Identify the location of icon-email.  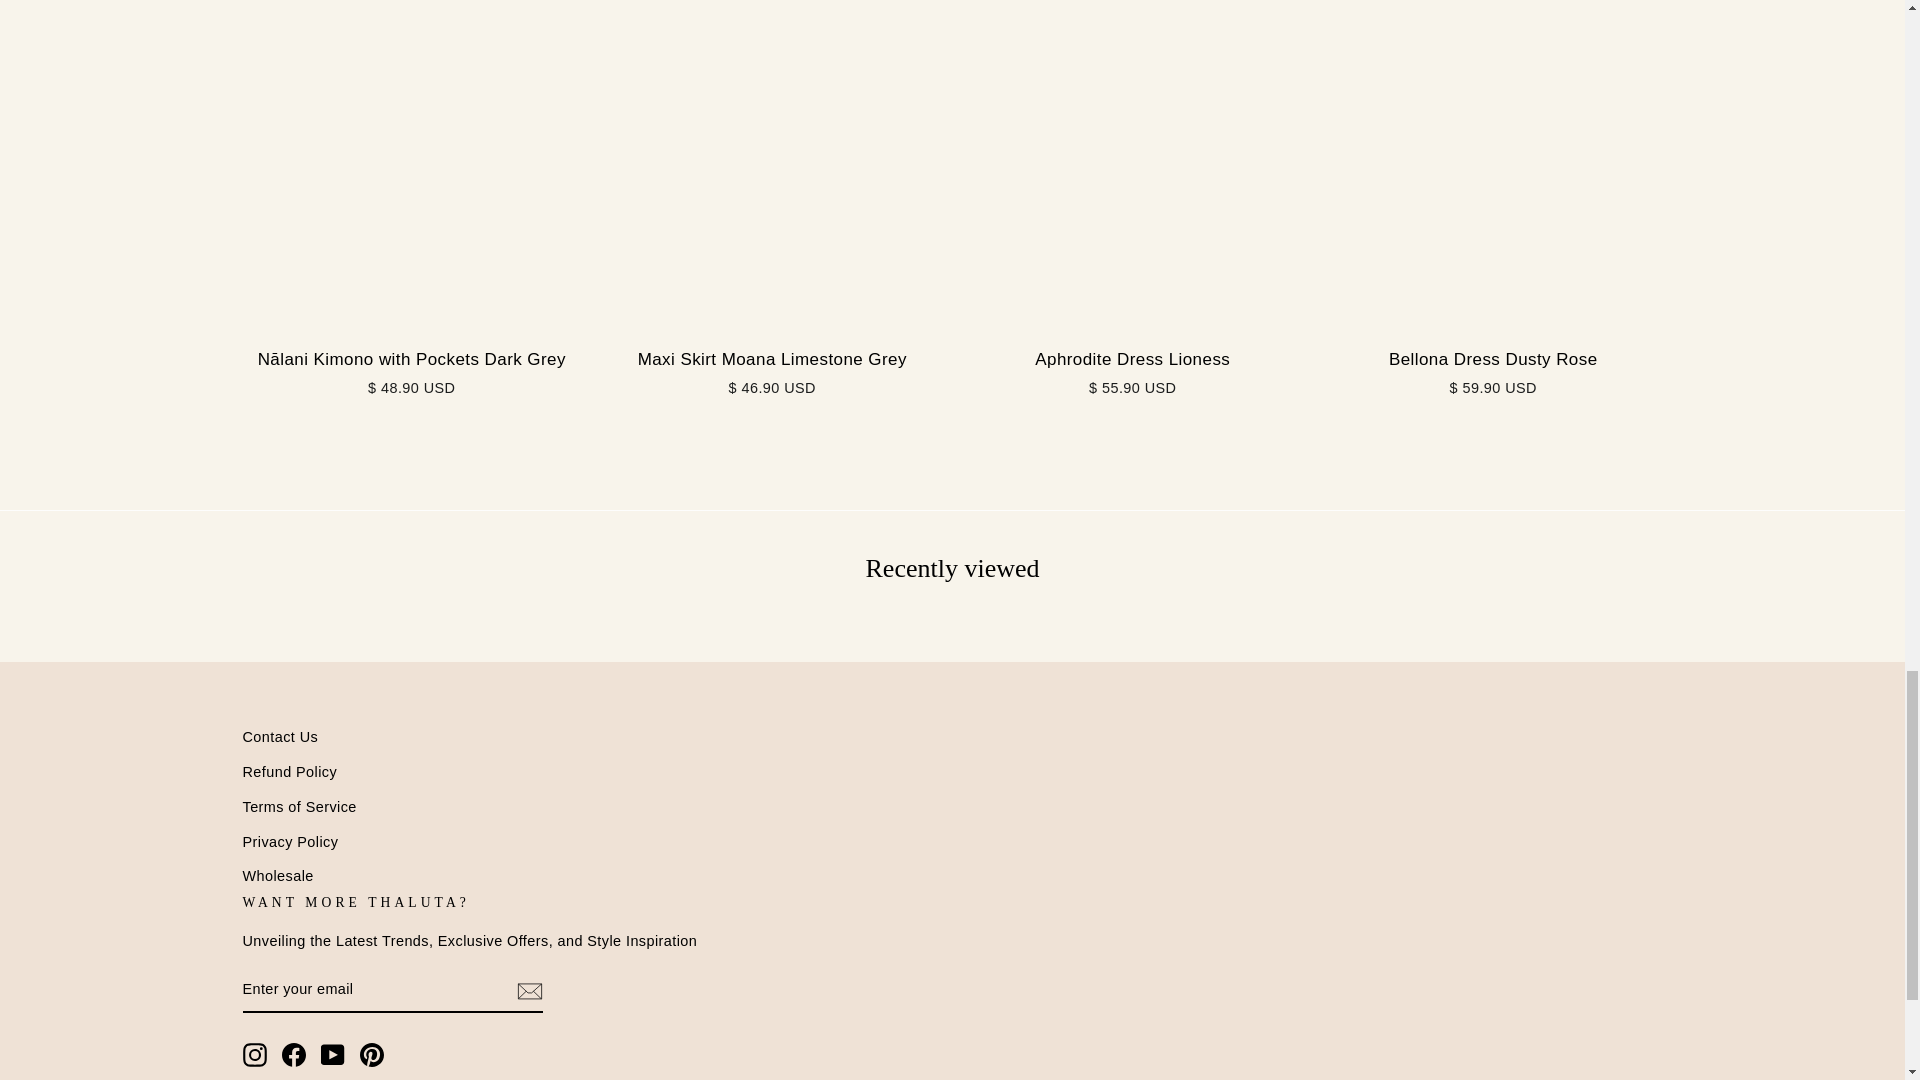
(528, 990).